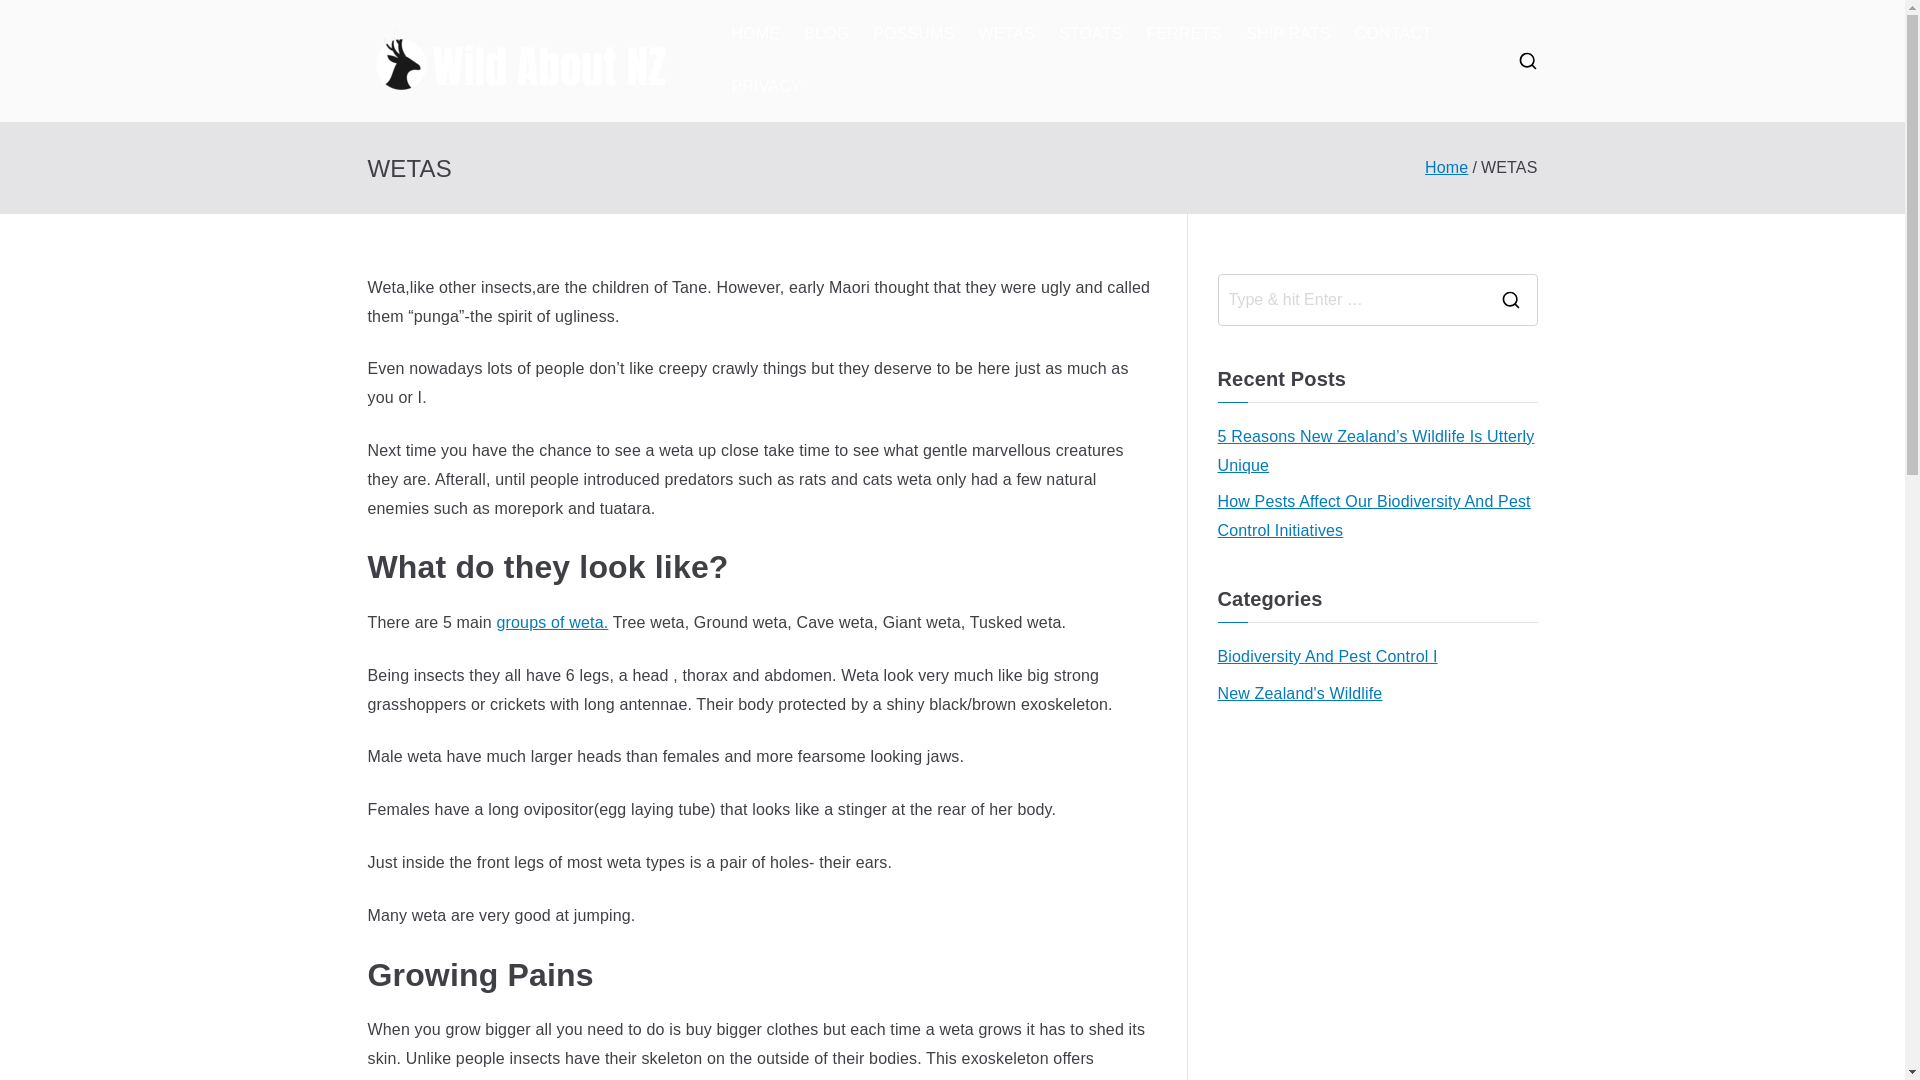 Image resolution: width=1920 pixels, height=1080 pixels. Describe the element at coordinates (1350, 300) in the screenshot. I see `Search for:` at that location.